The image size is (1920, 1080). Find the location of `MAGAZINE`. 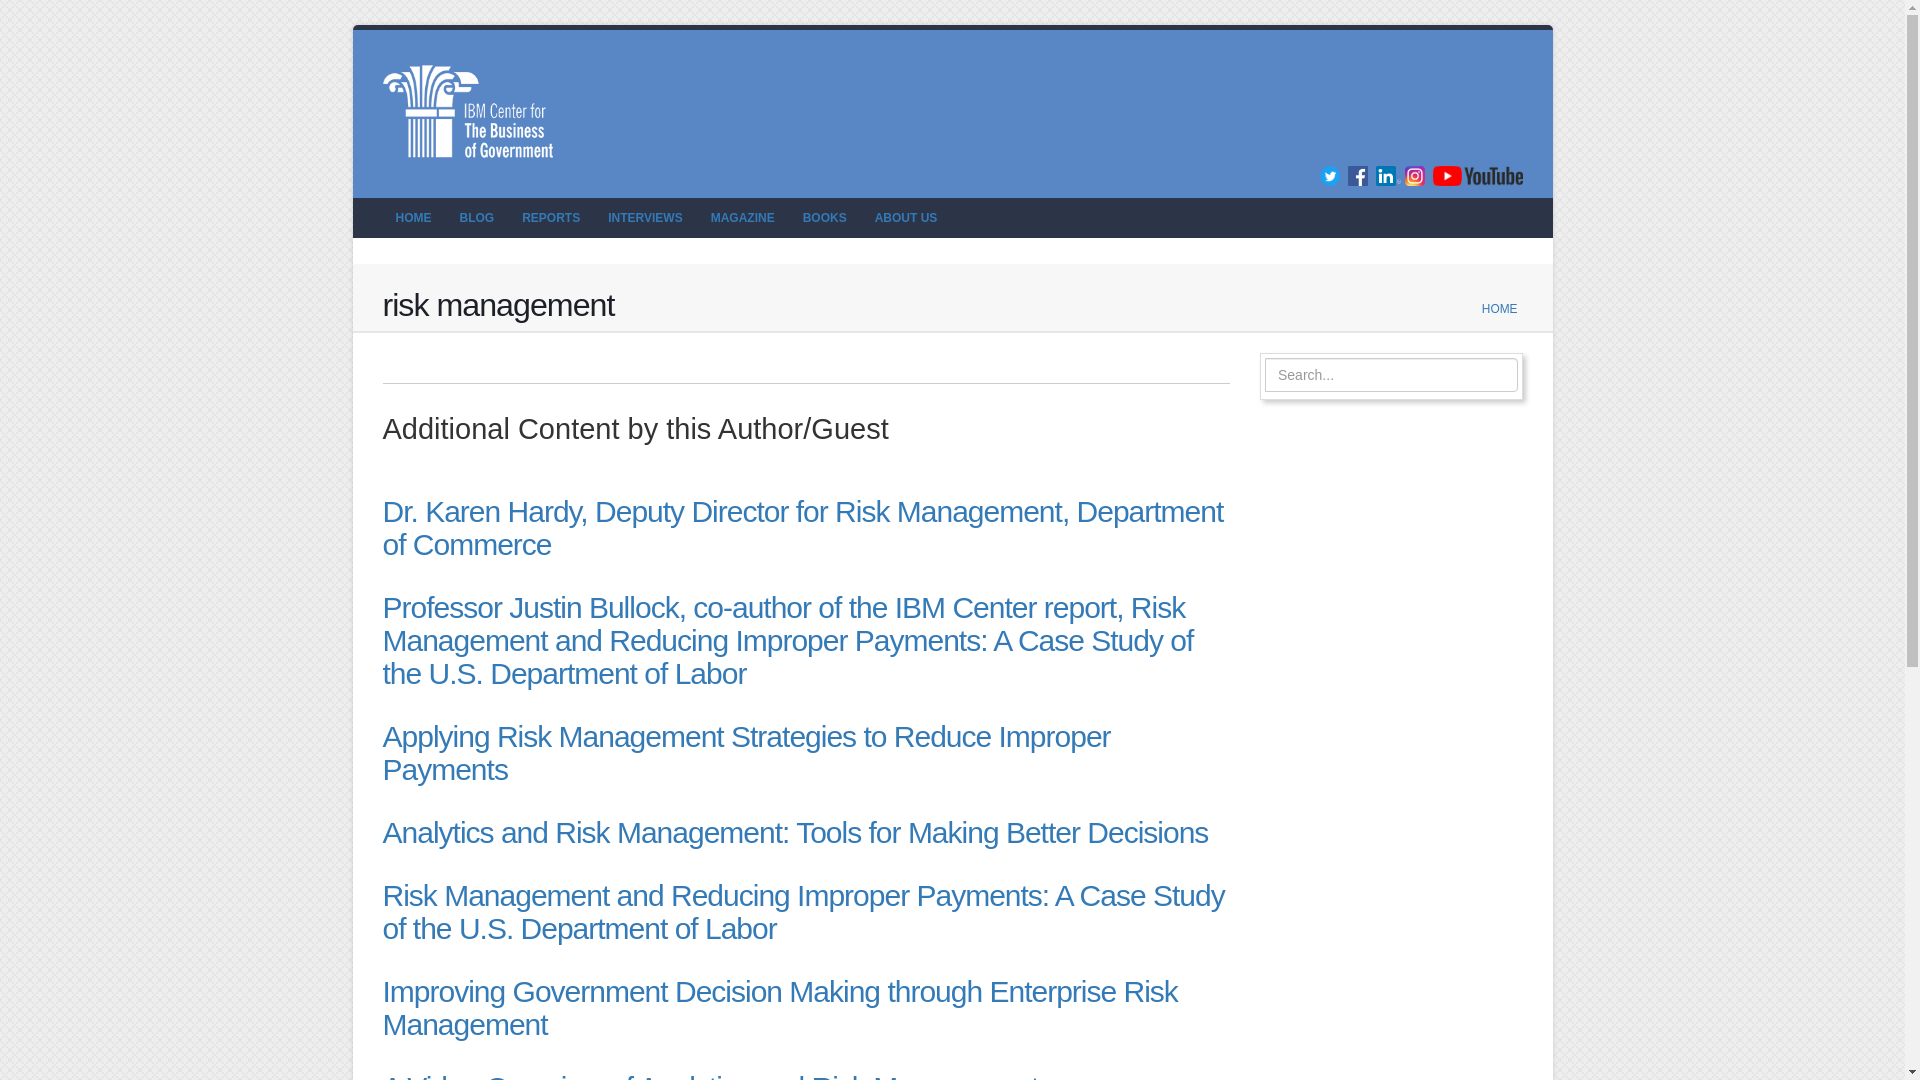

MAGAZINE is located at coordinates (742, 217).